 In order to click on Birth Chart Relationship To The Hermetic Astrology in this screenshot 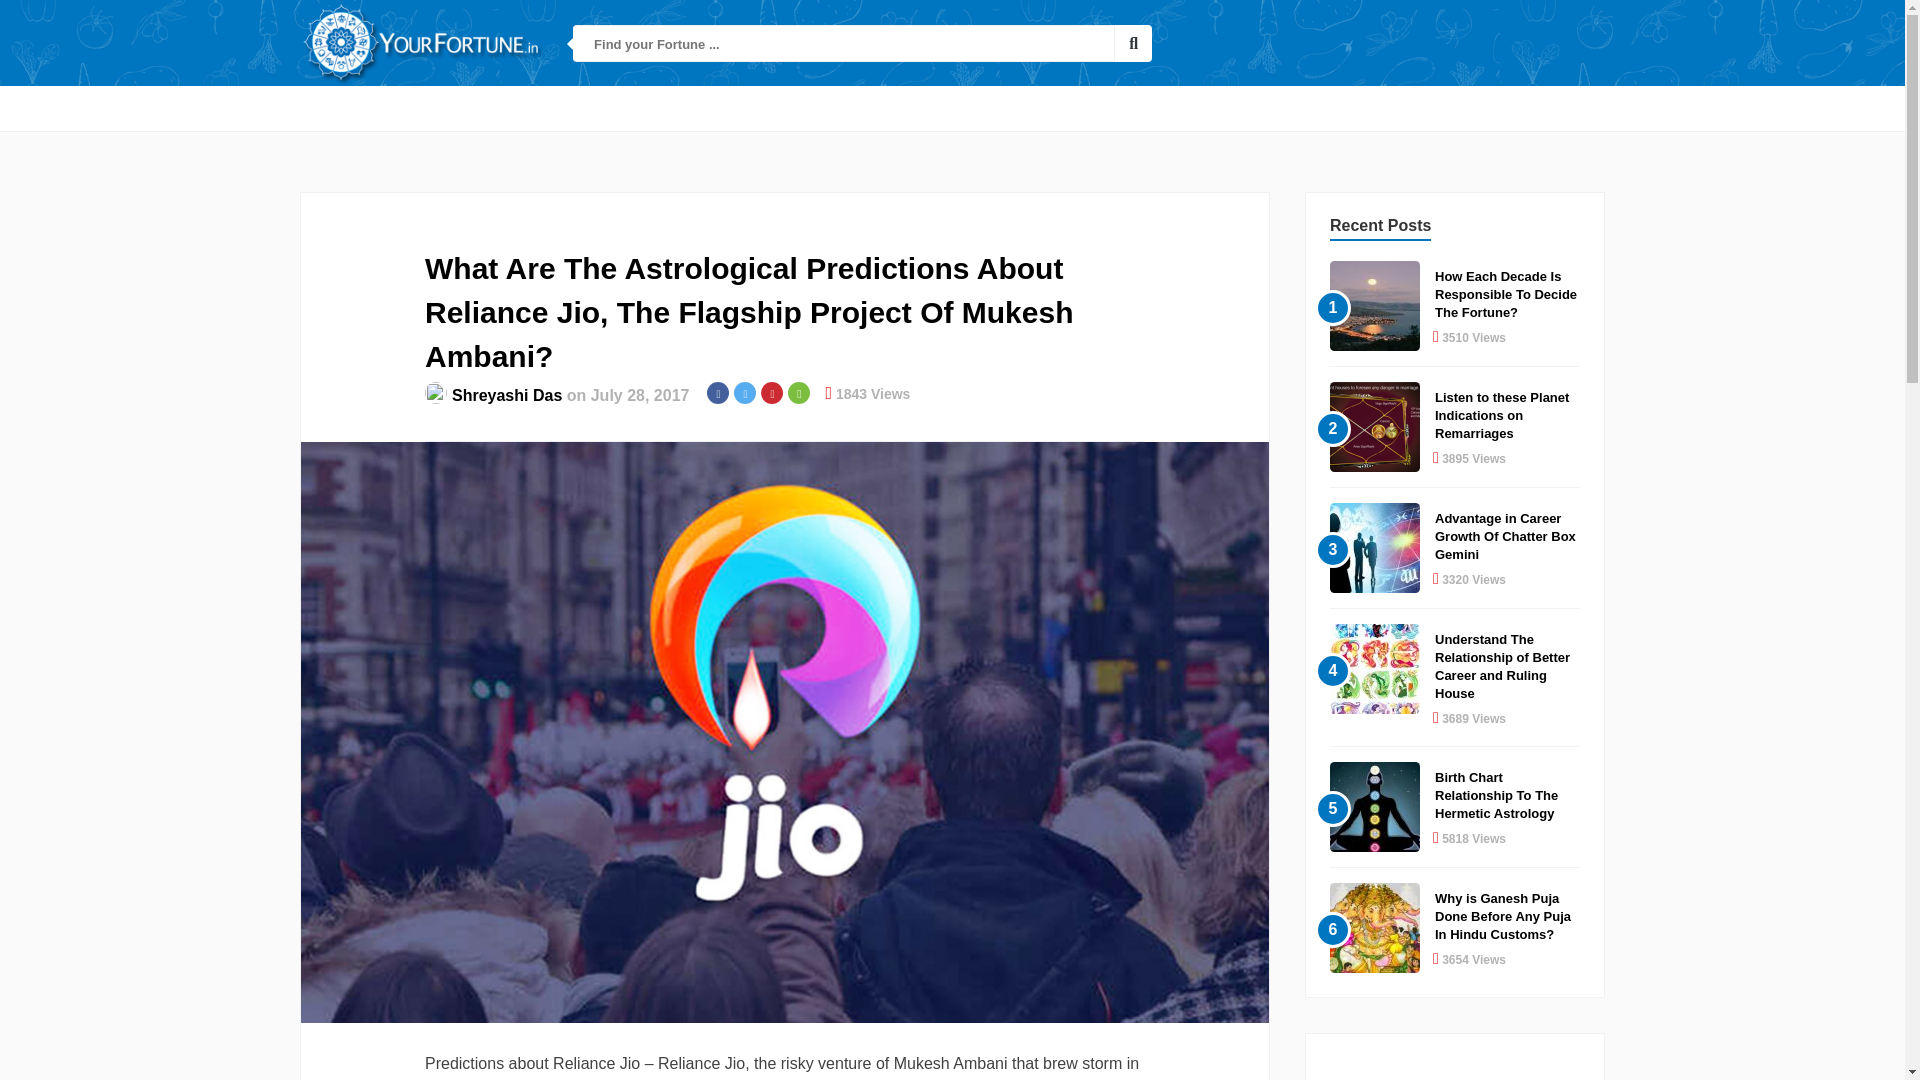, I will do `click(1496, 795)`.